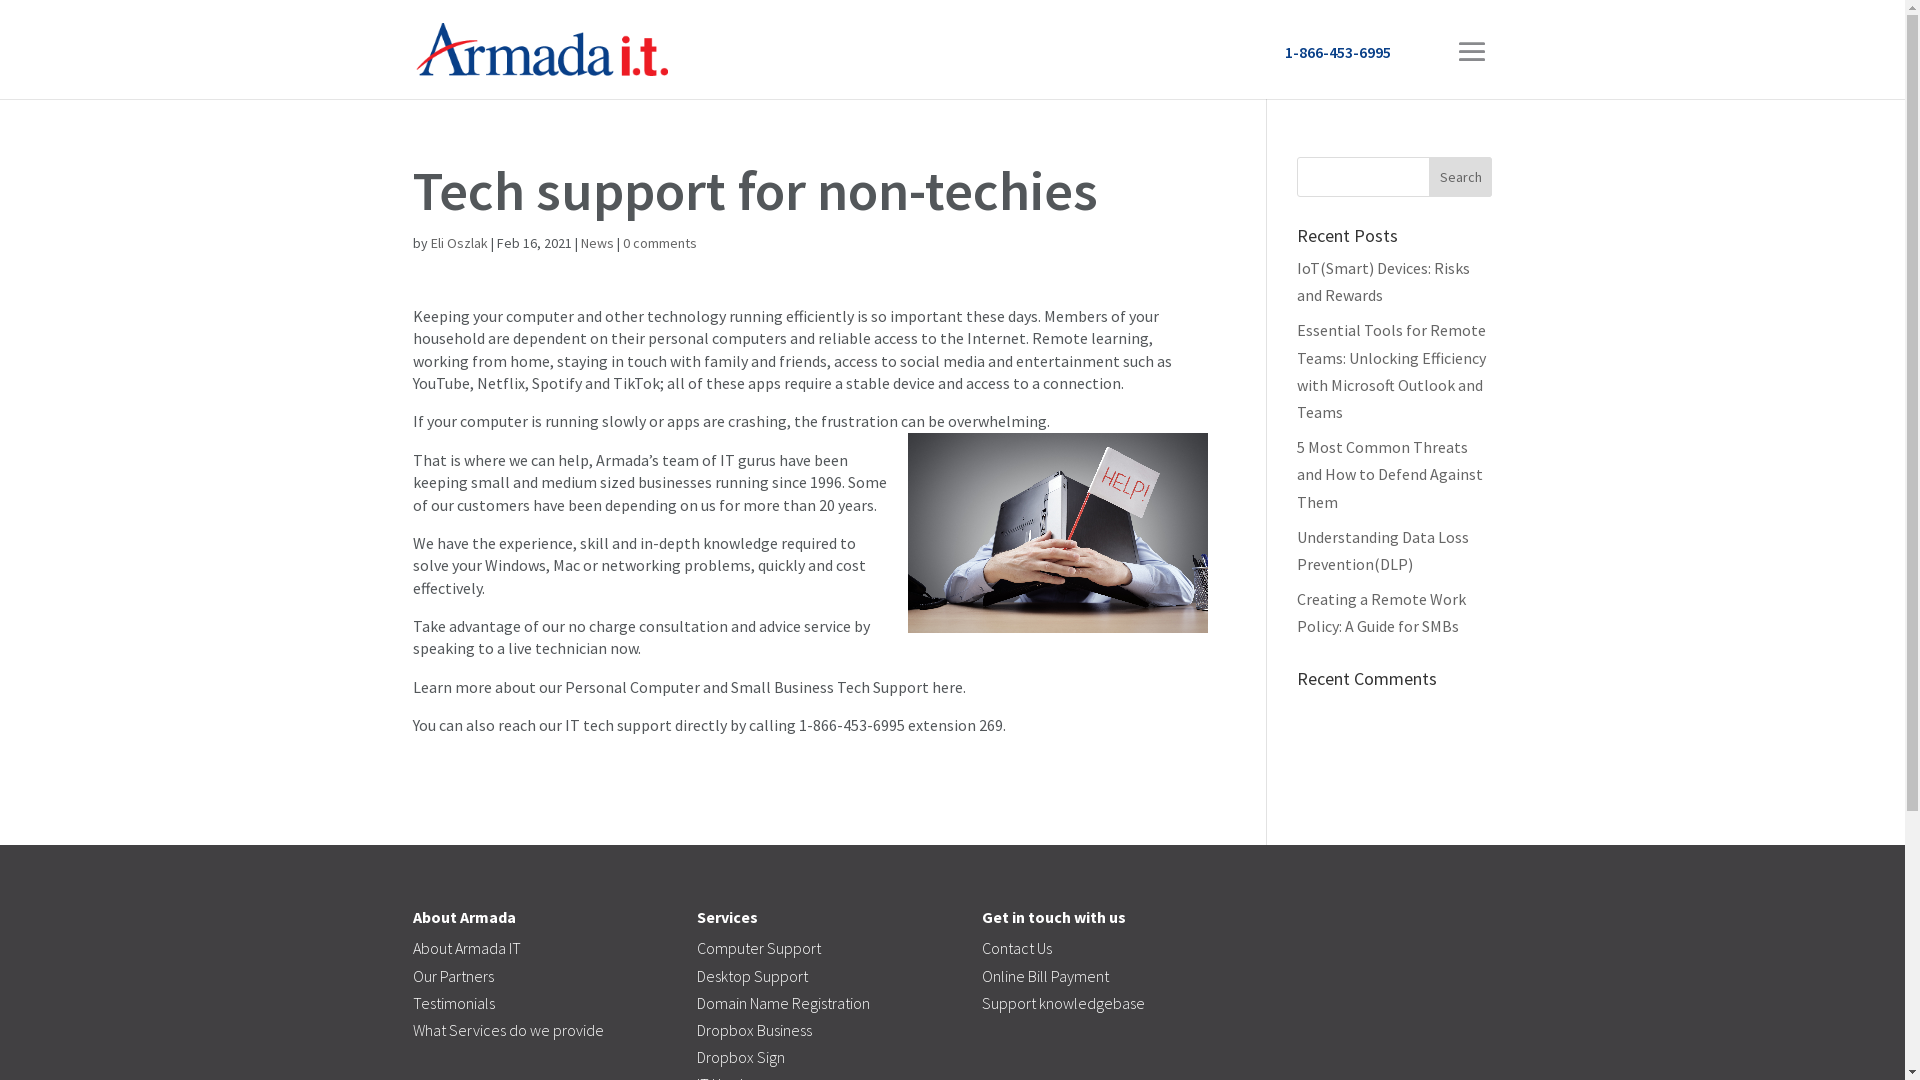  I want to click on Computer Support, so click(759, 948).